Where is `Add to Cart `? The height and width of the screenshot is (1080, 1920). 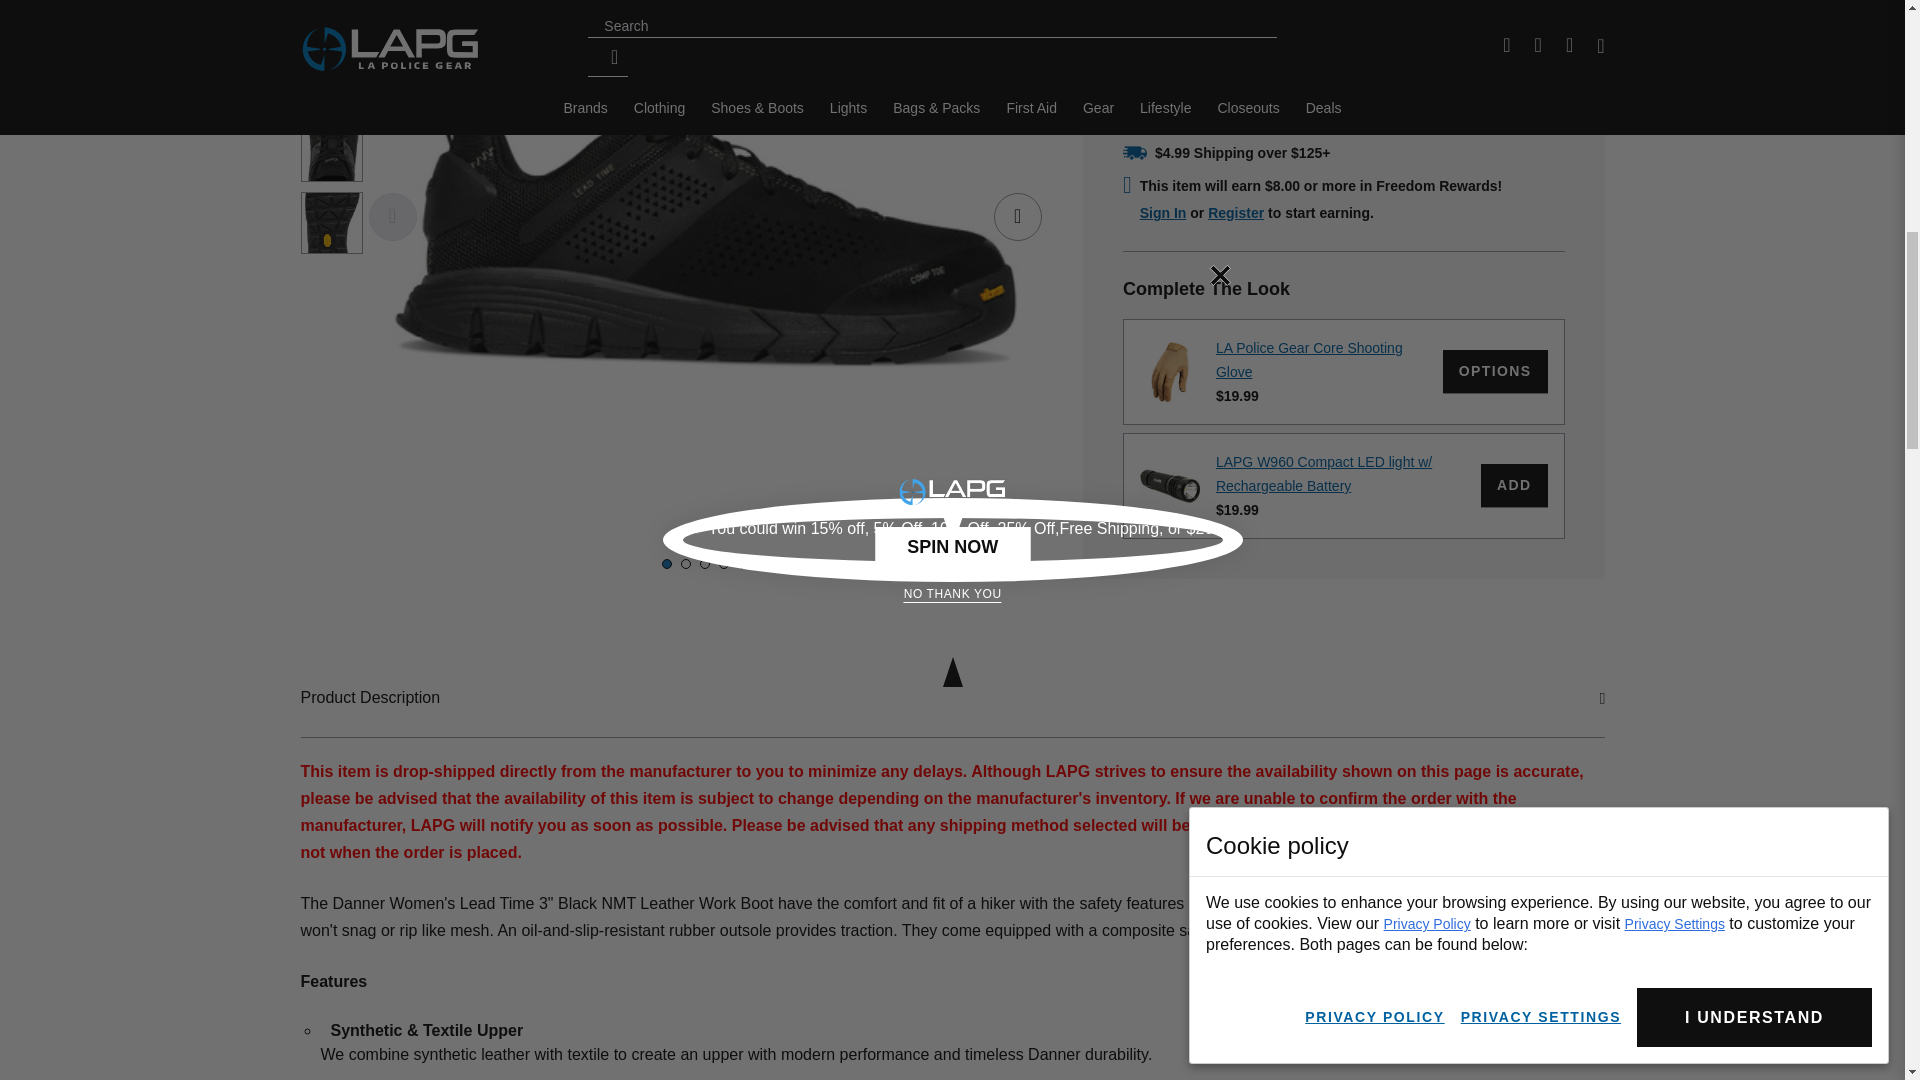 Add to Cart  is located at coordinates (1344, 10).